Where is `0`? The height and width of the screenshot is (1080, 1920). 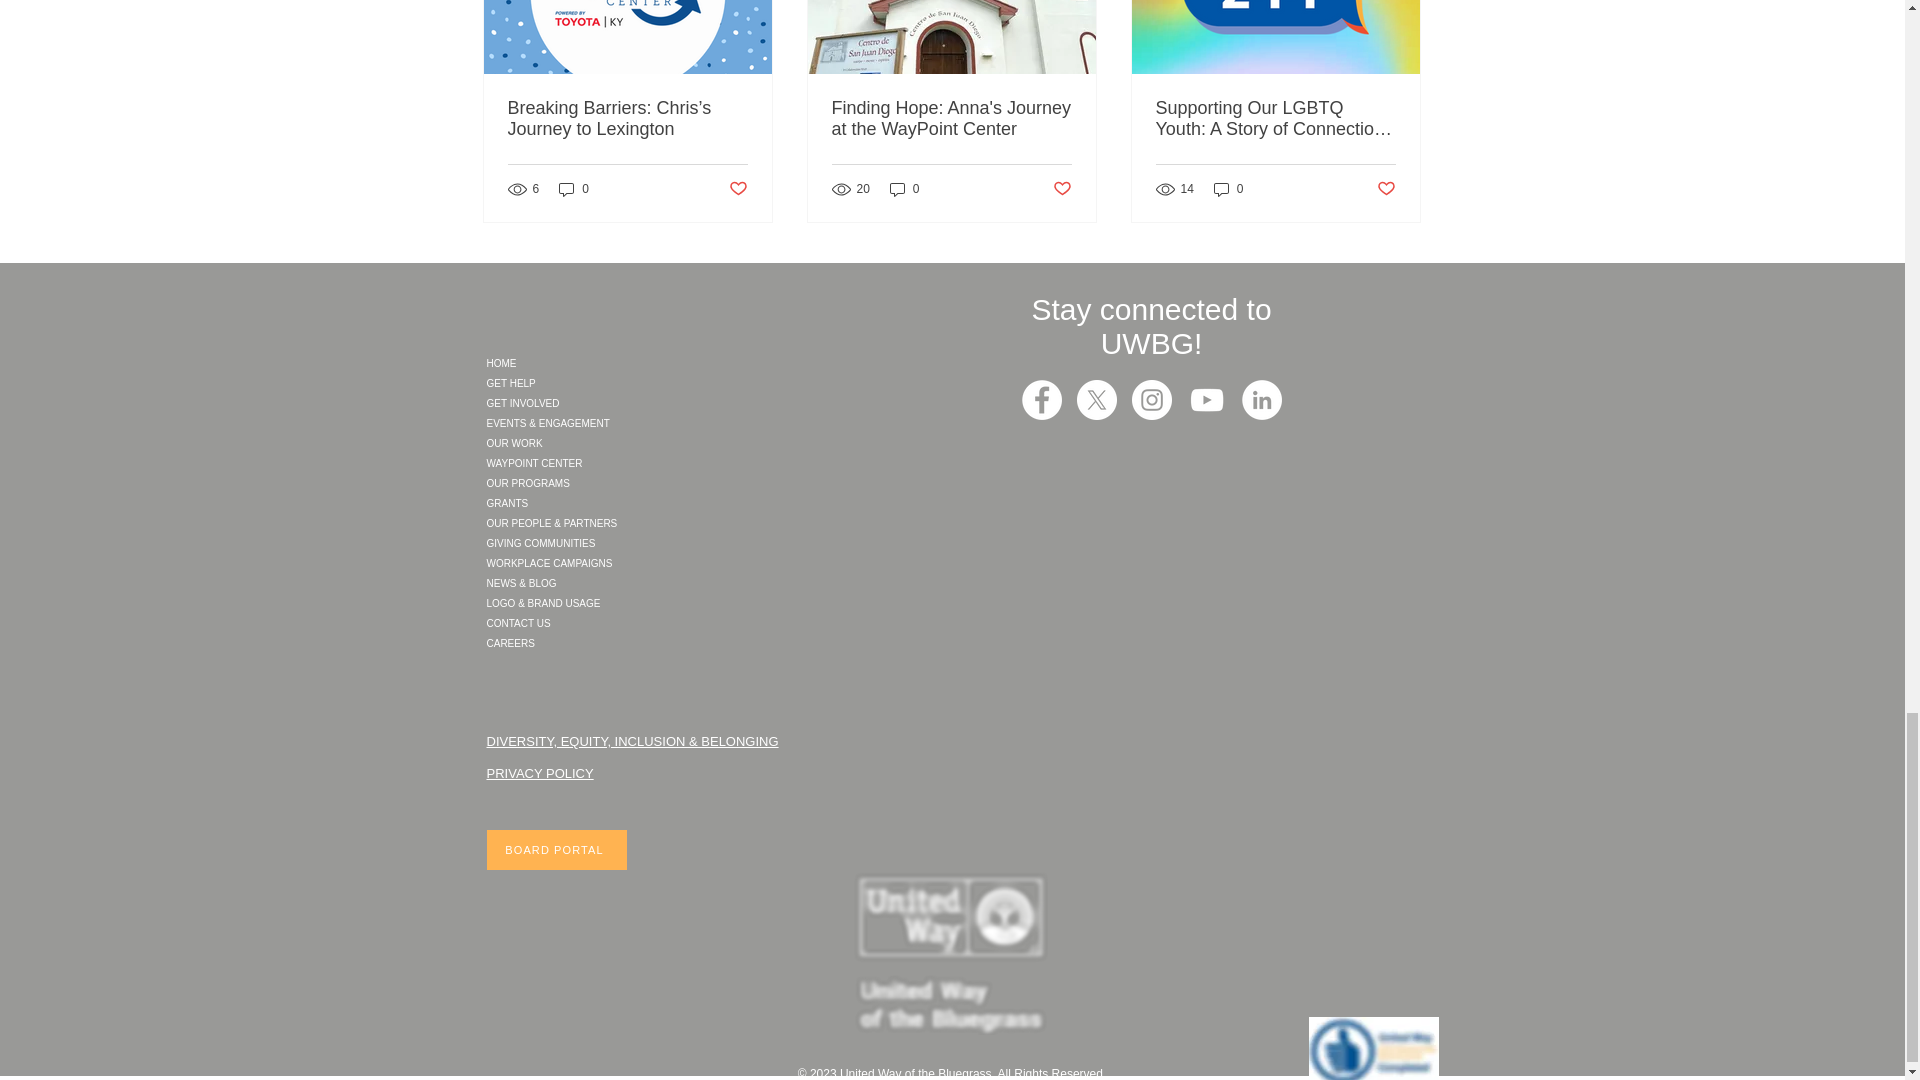
0 is located at coordinates (1228, 189).